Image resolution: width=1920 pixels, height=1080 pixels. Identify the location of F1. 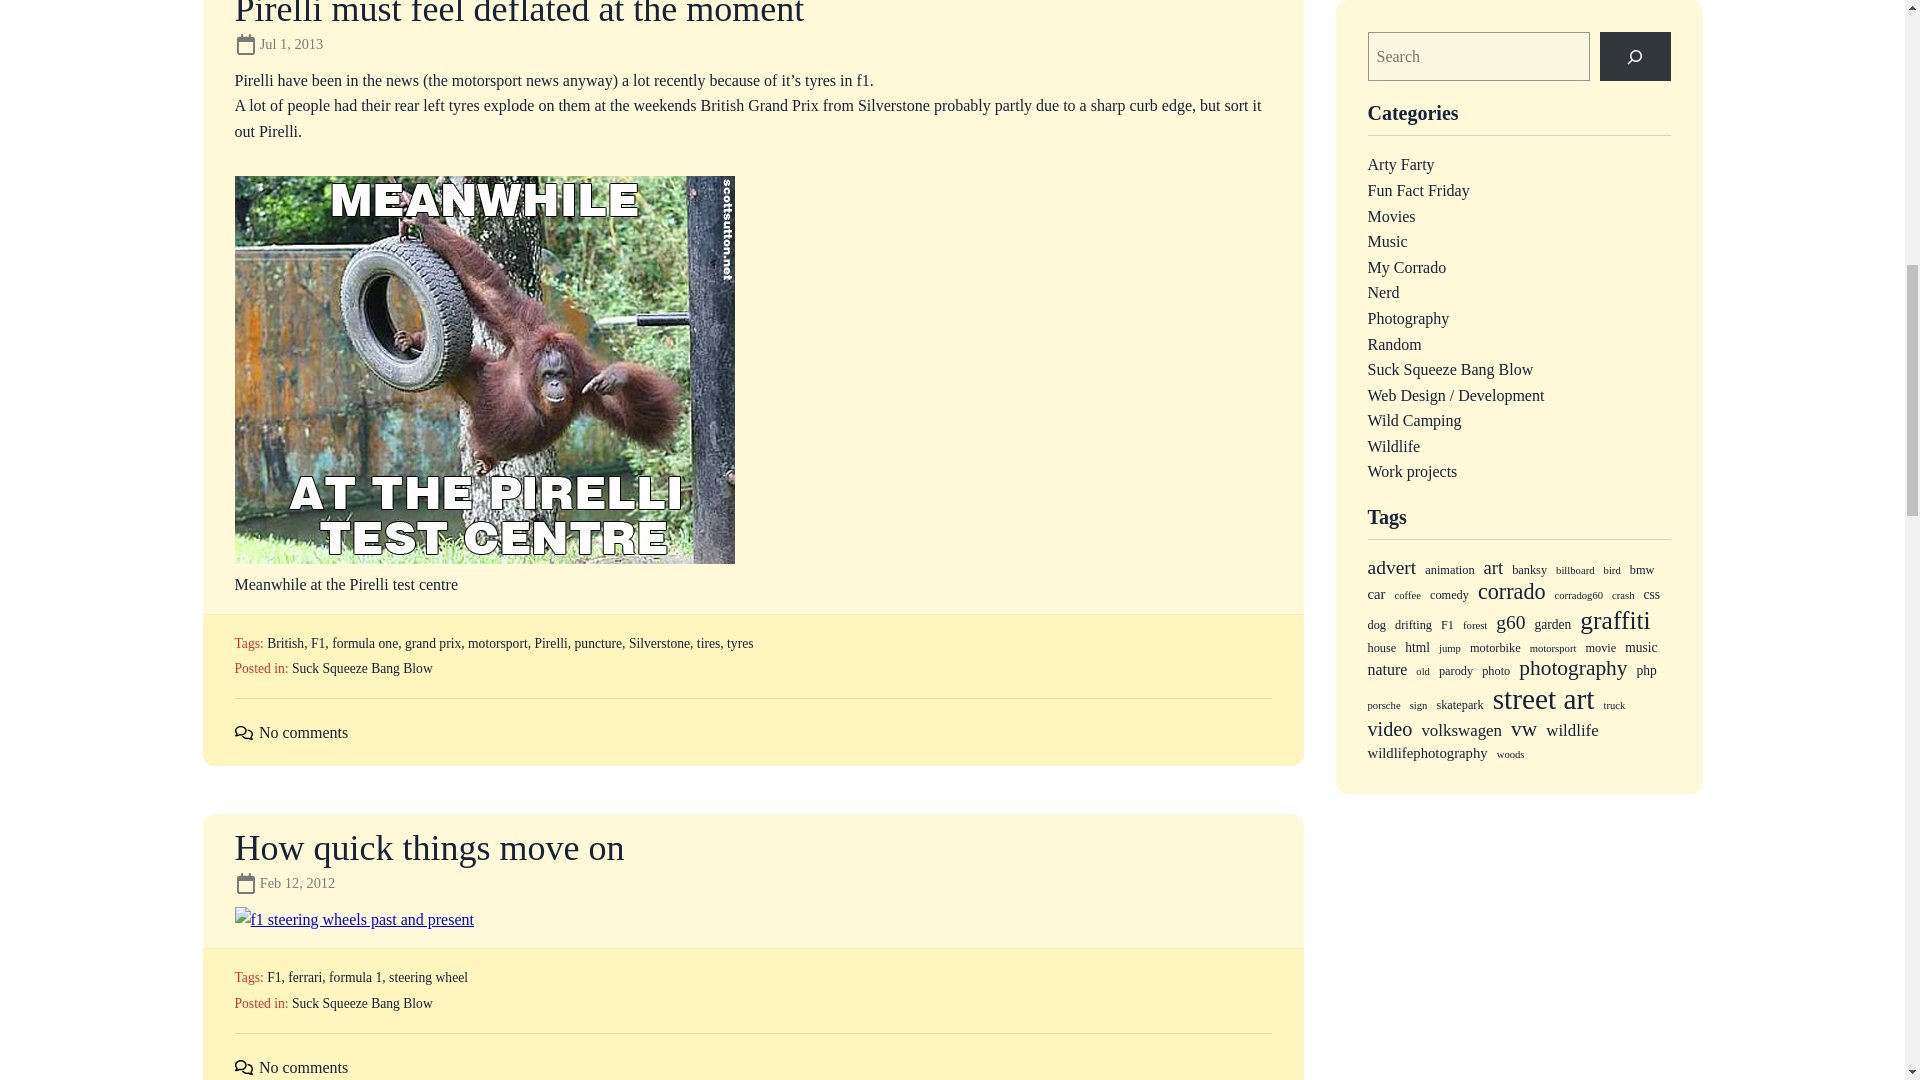
(318, 644).